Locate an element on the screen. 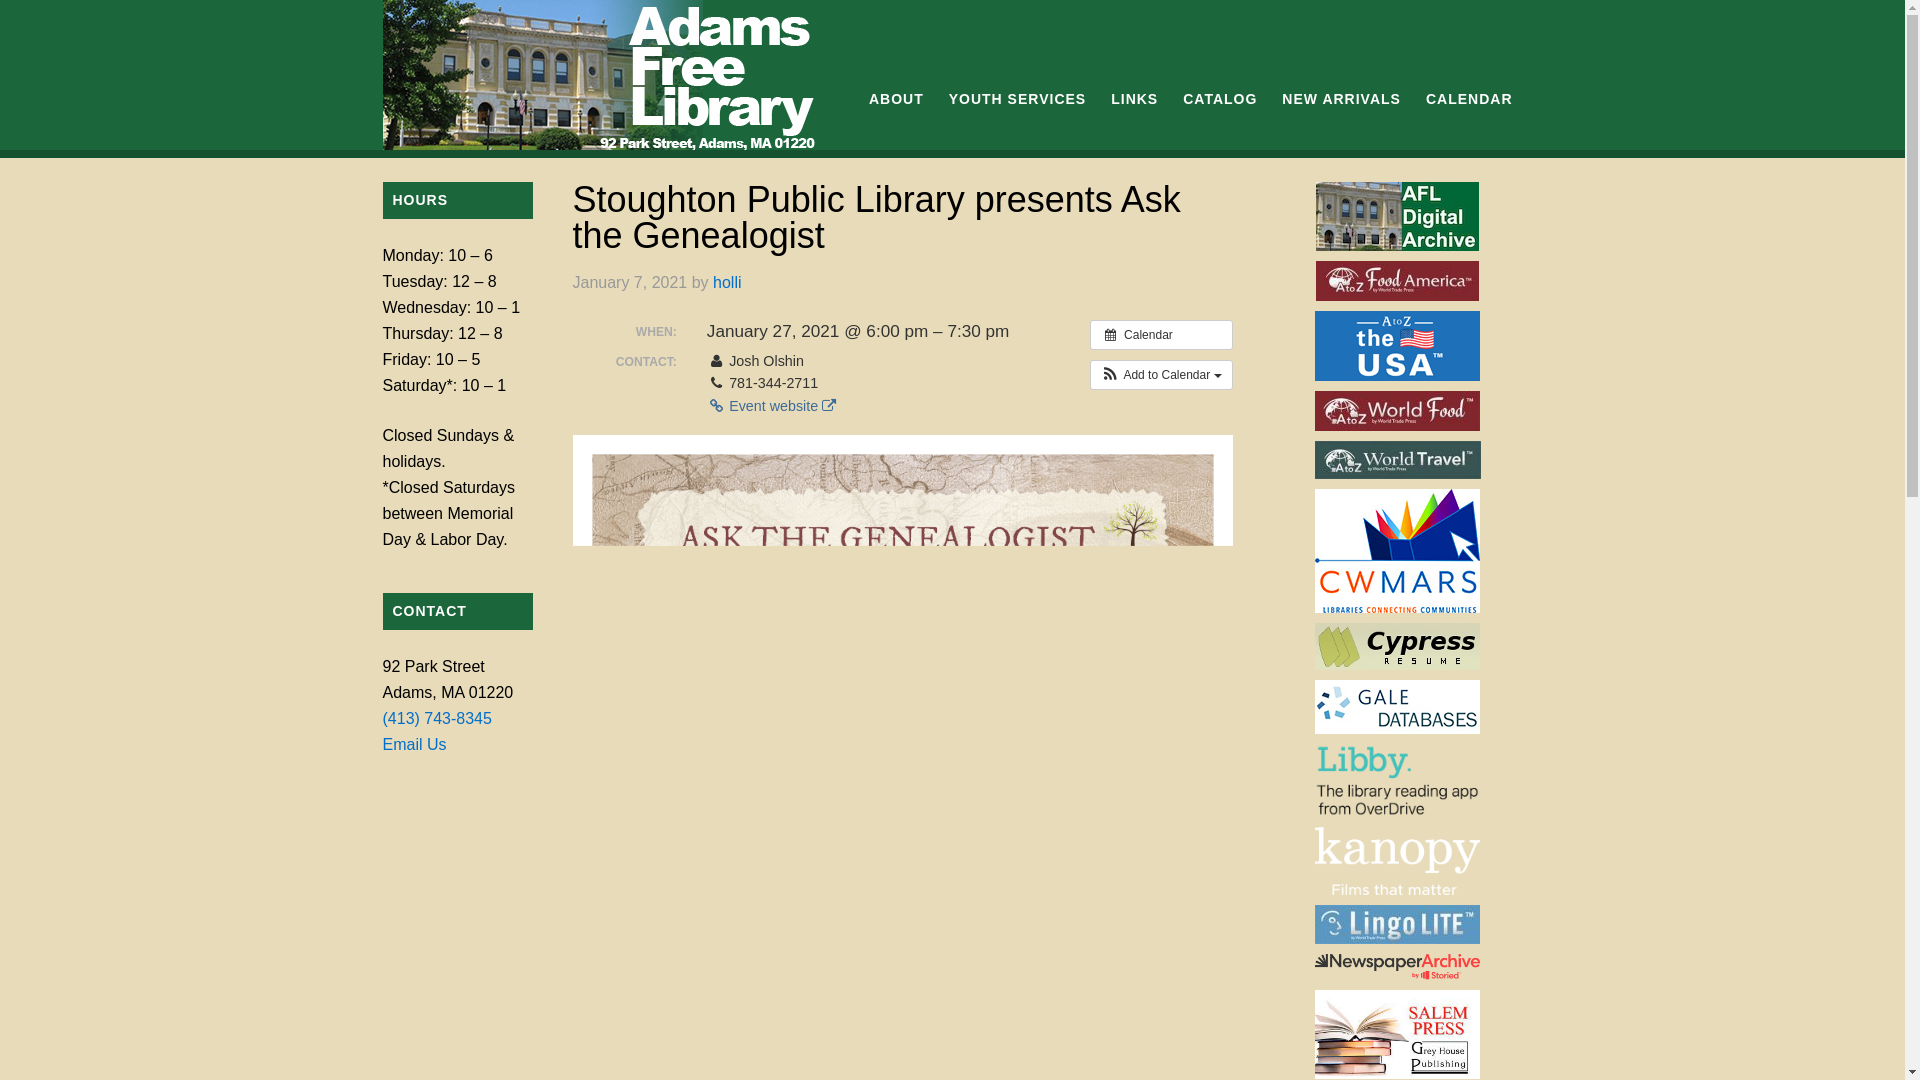 This screenshot has width=1920, height=1080. CALENDAR is located at coordinates (1469, 98).